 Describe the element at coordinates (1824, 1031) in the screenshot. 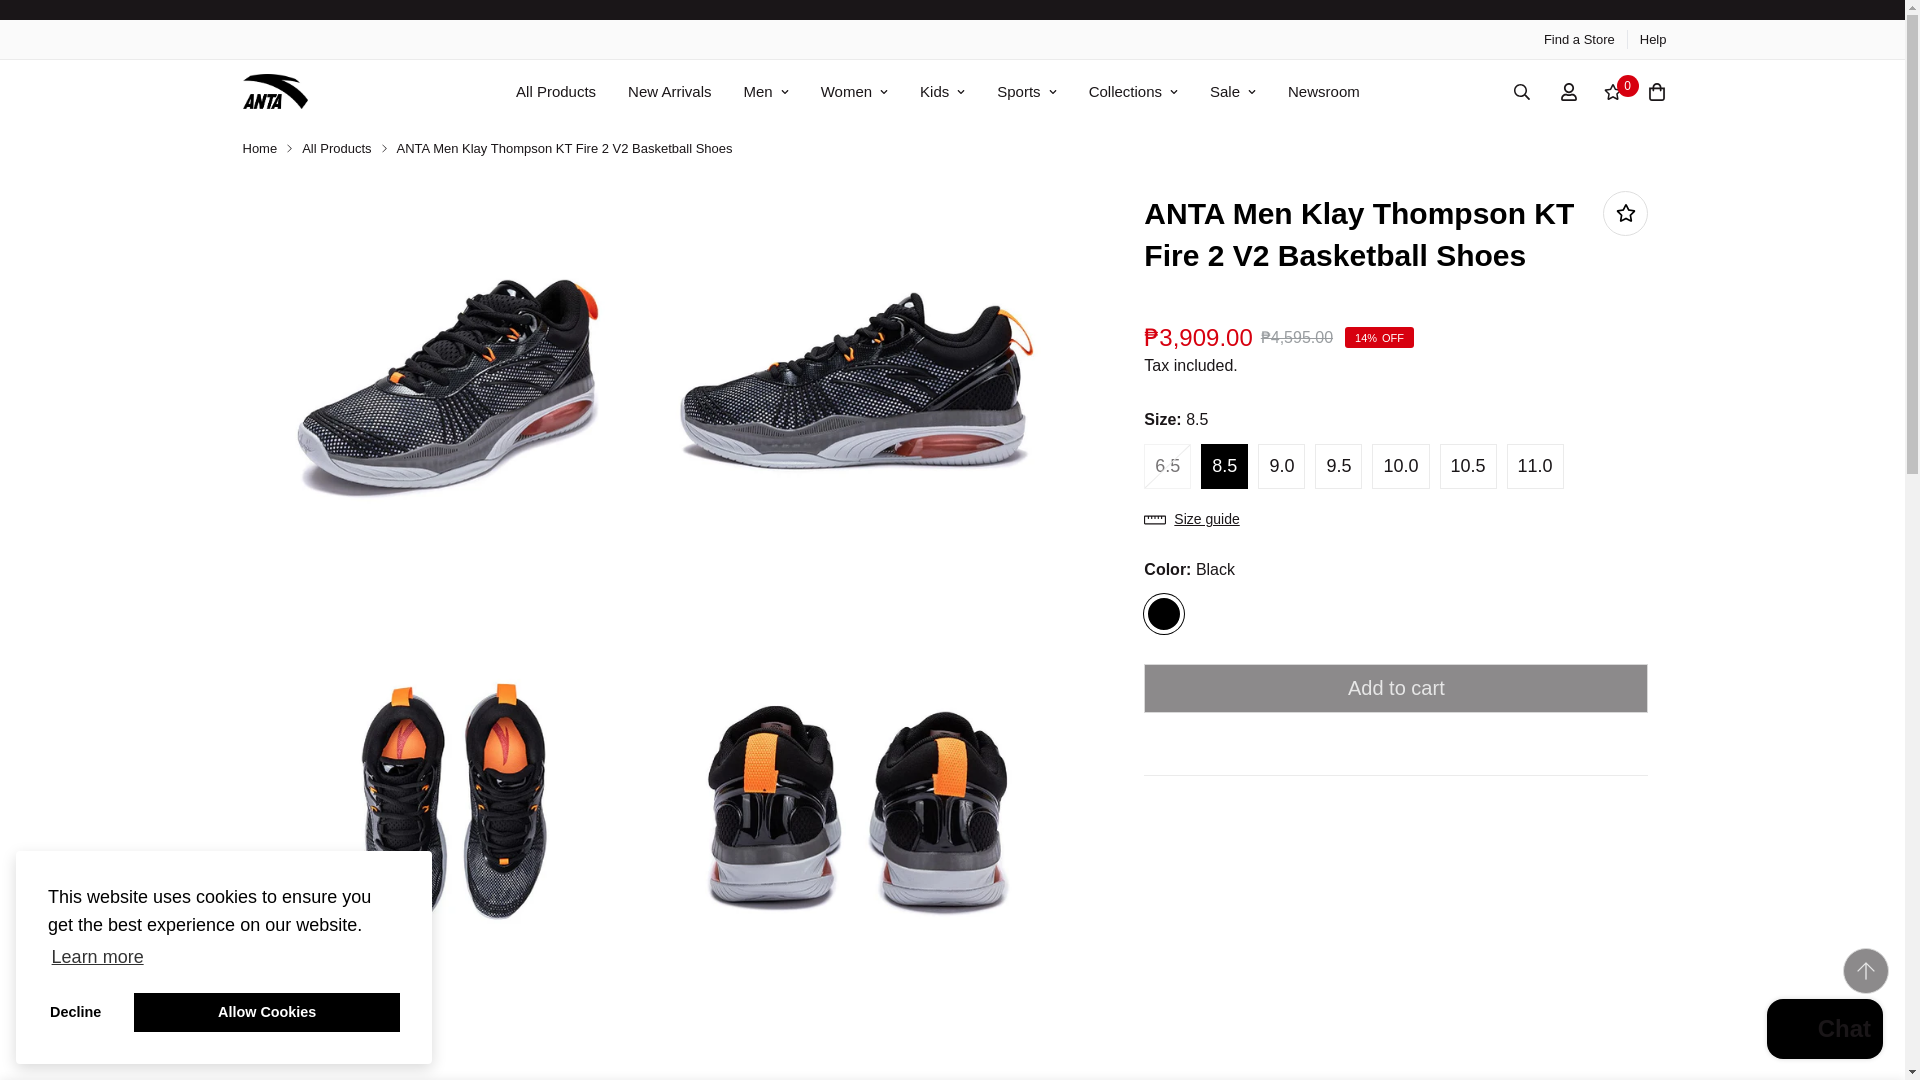

I see `Shopify online store chat` at that location.